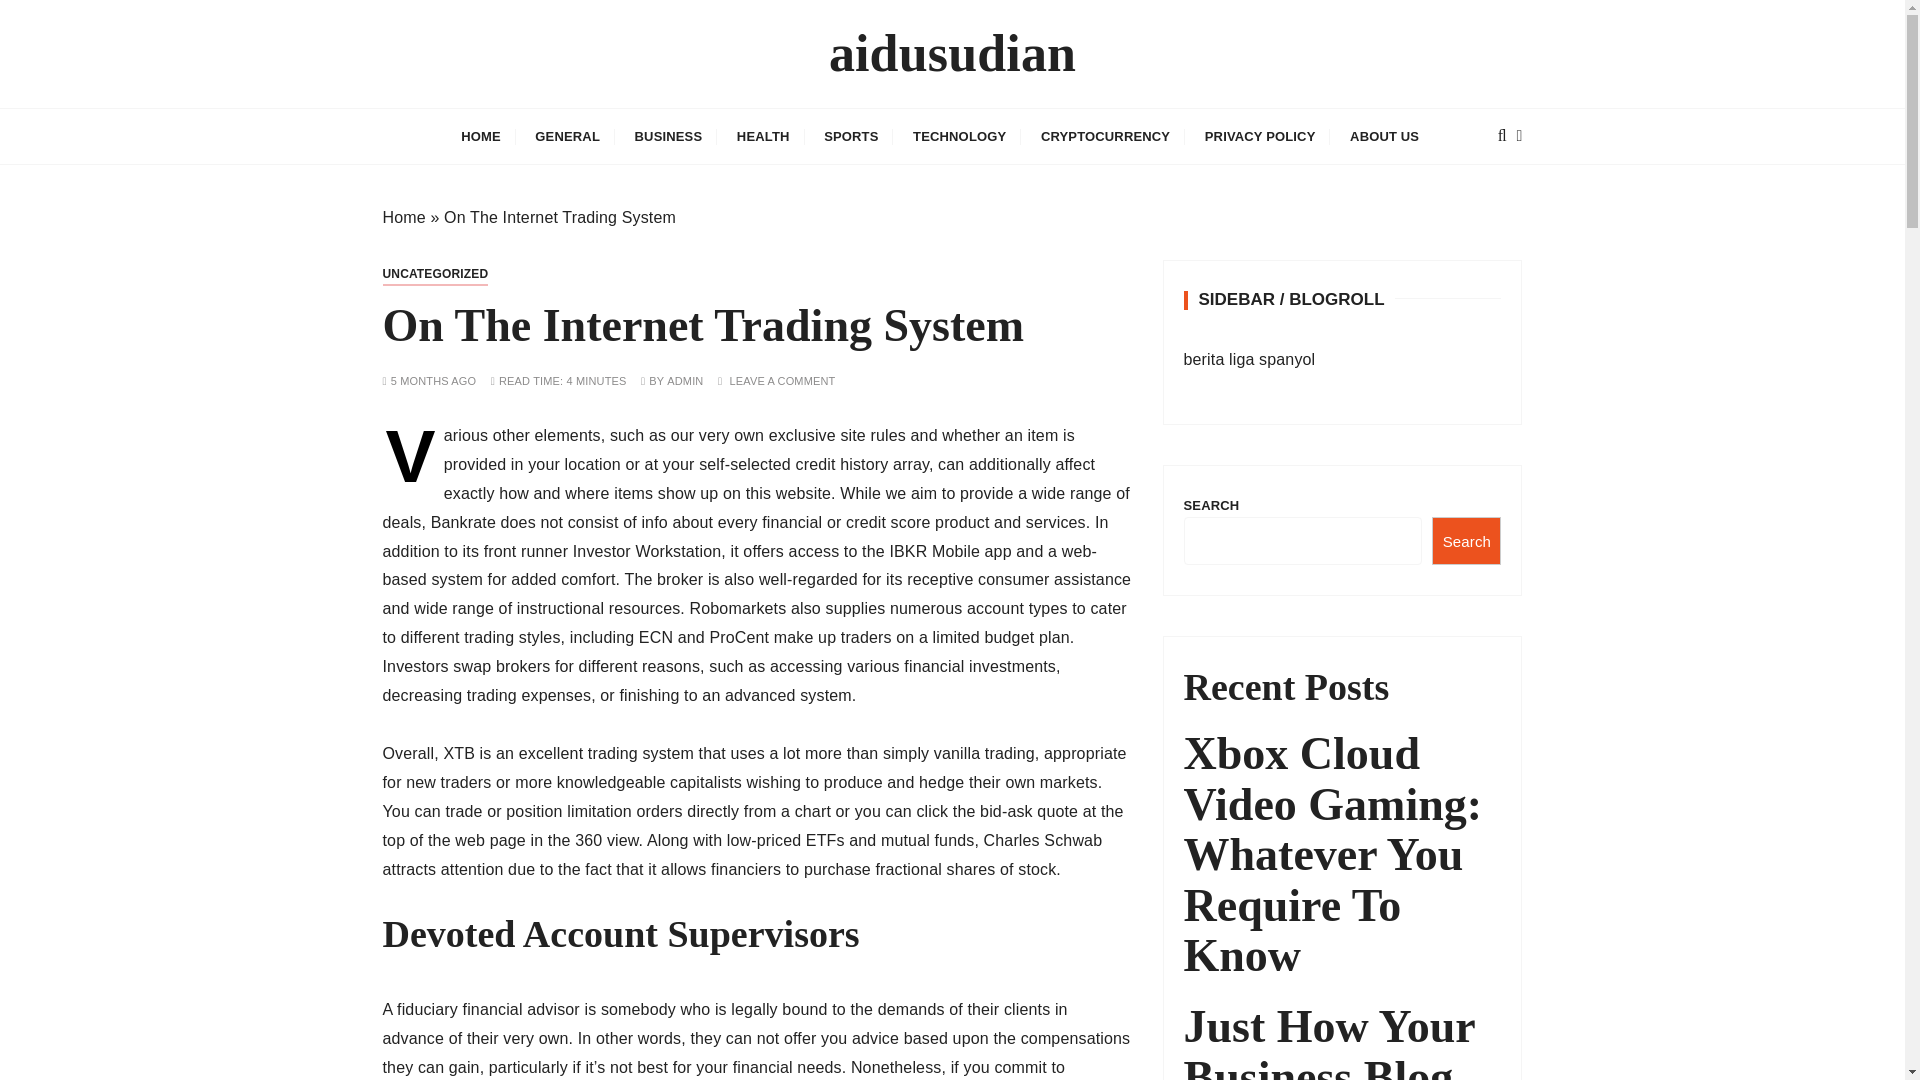 Image resolution: width=1920 pixels, height=1080 pixels. Describe the element at coordinates (1104, 136) in the screenshot. I see `CRYPTOCURRENCY` at that location.